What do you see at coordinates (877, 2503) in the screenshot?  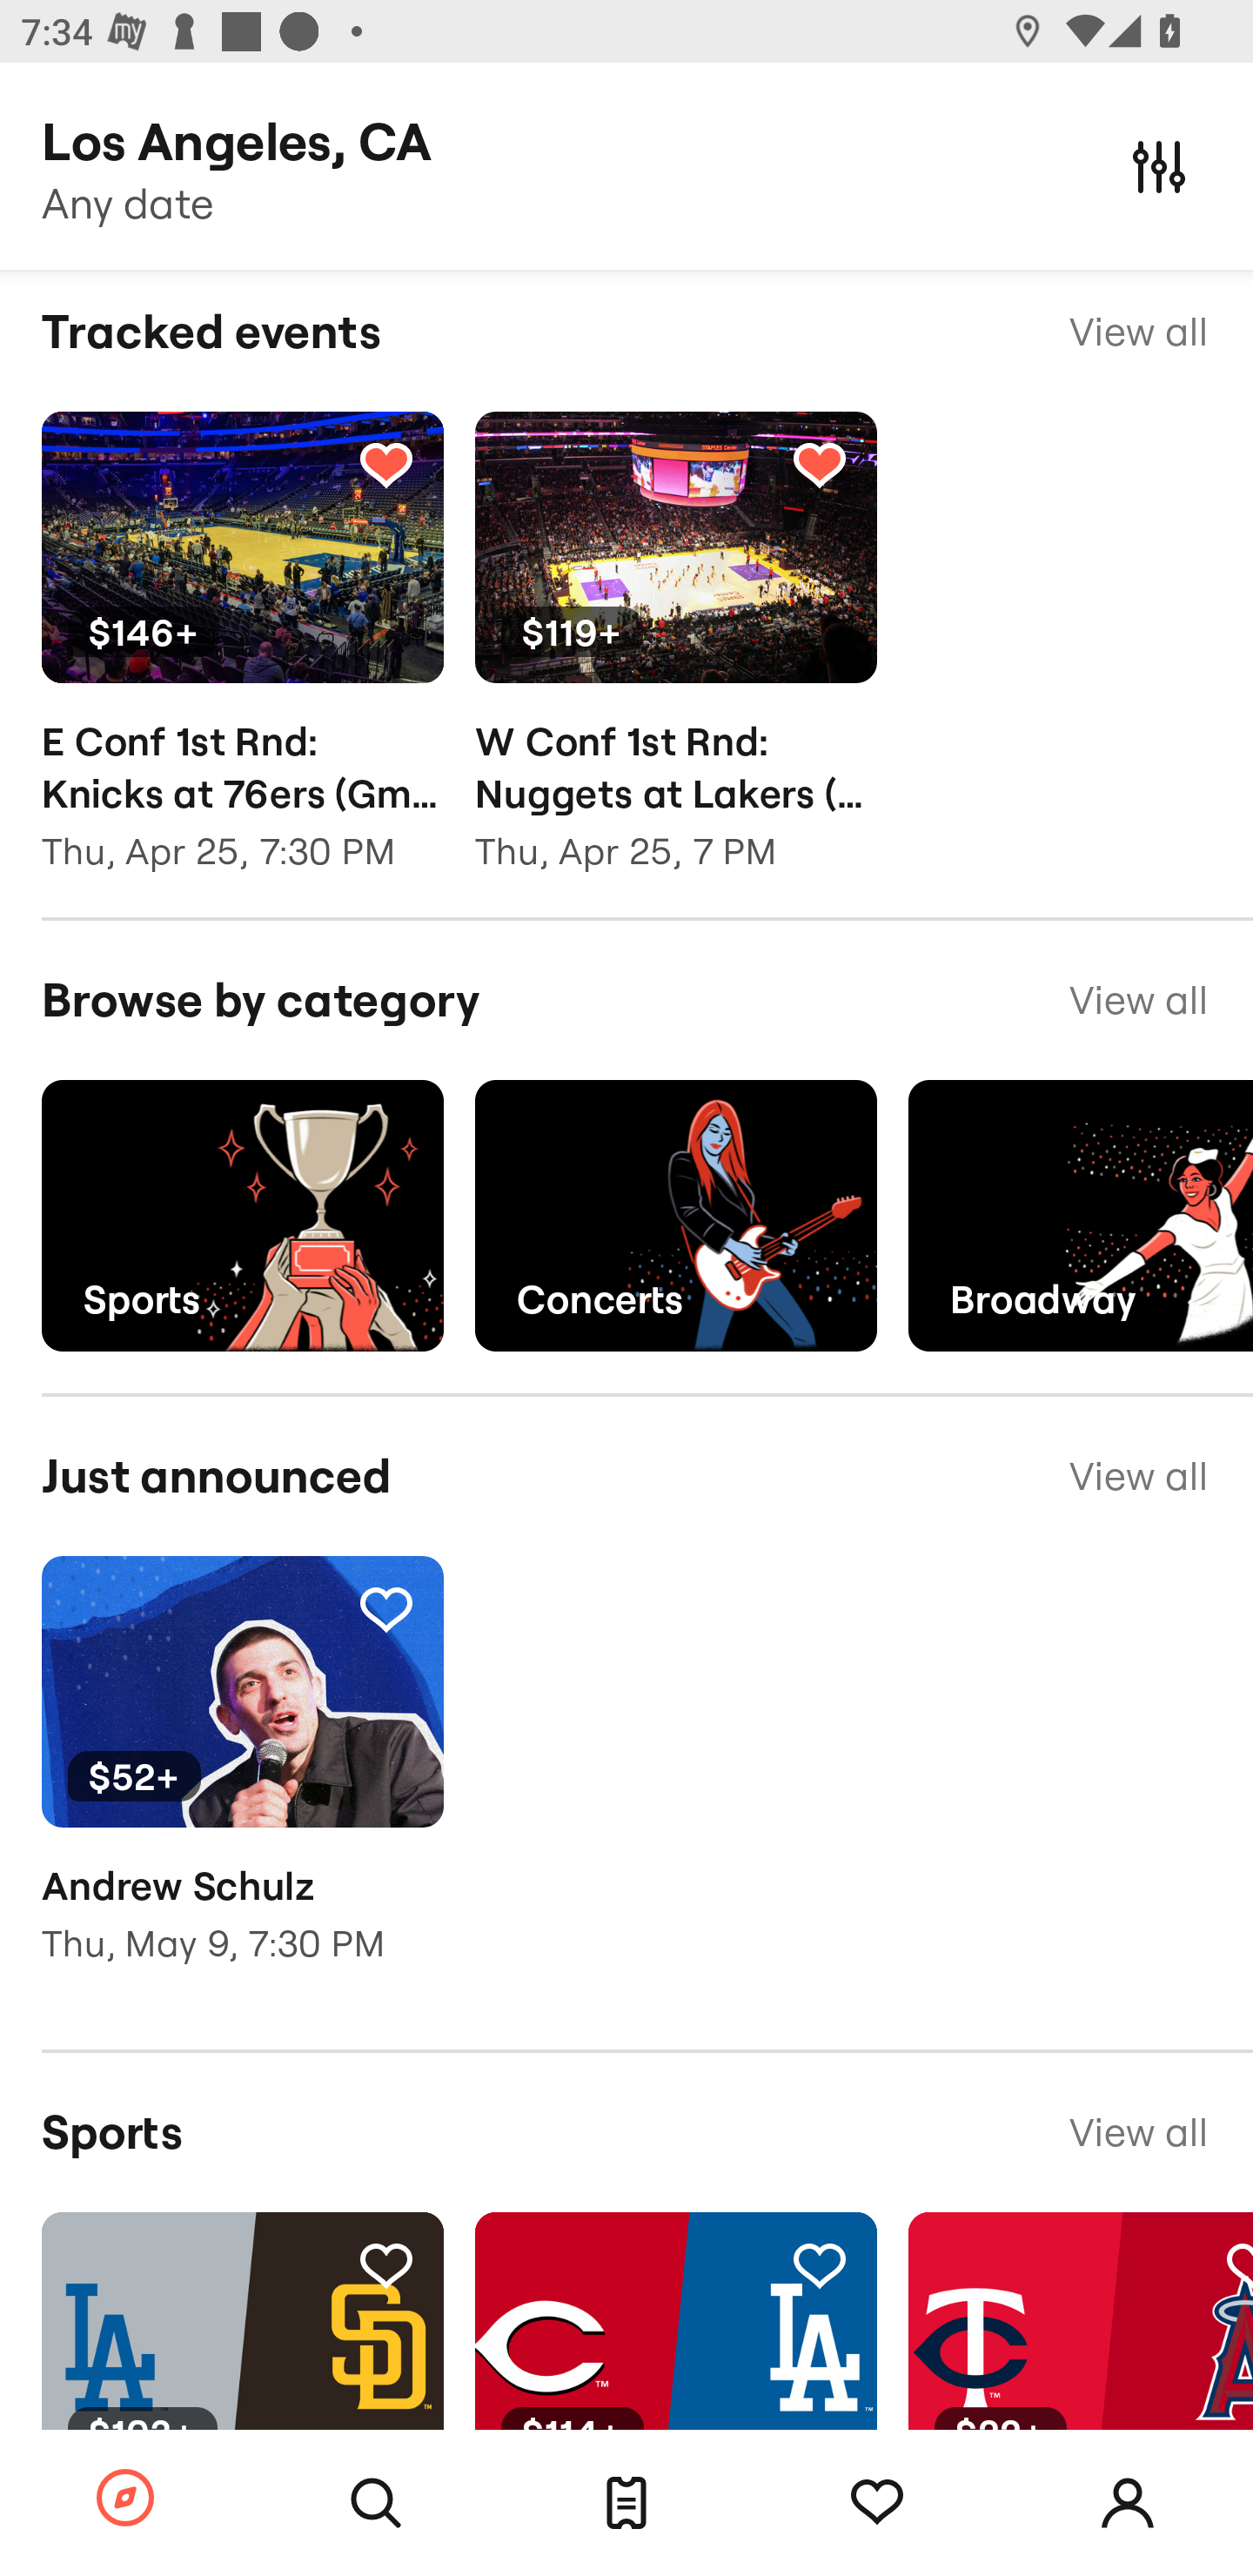 I see `Tracking` at bounding box center [877, 2503].